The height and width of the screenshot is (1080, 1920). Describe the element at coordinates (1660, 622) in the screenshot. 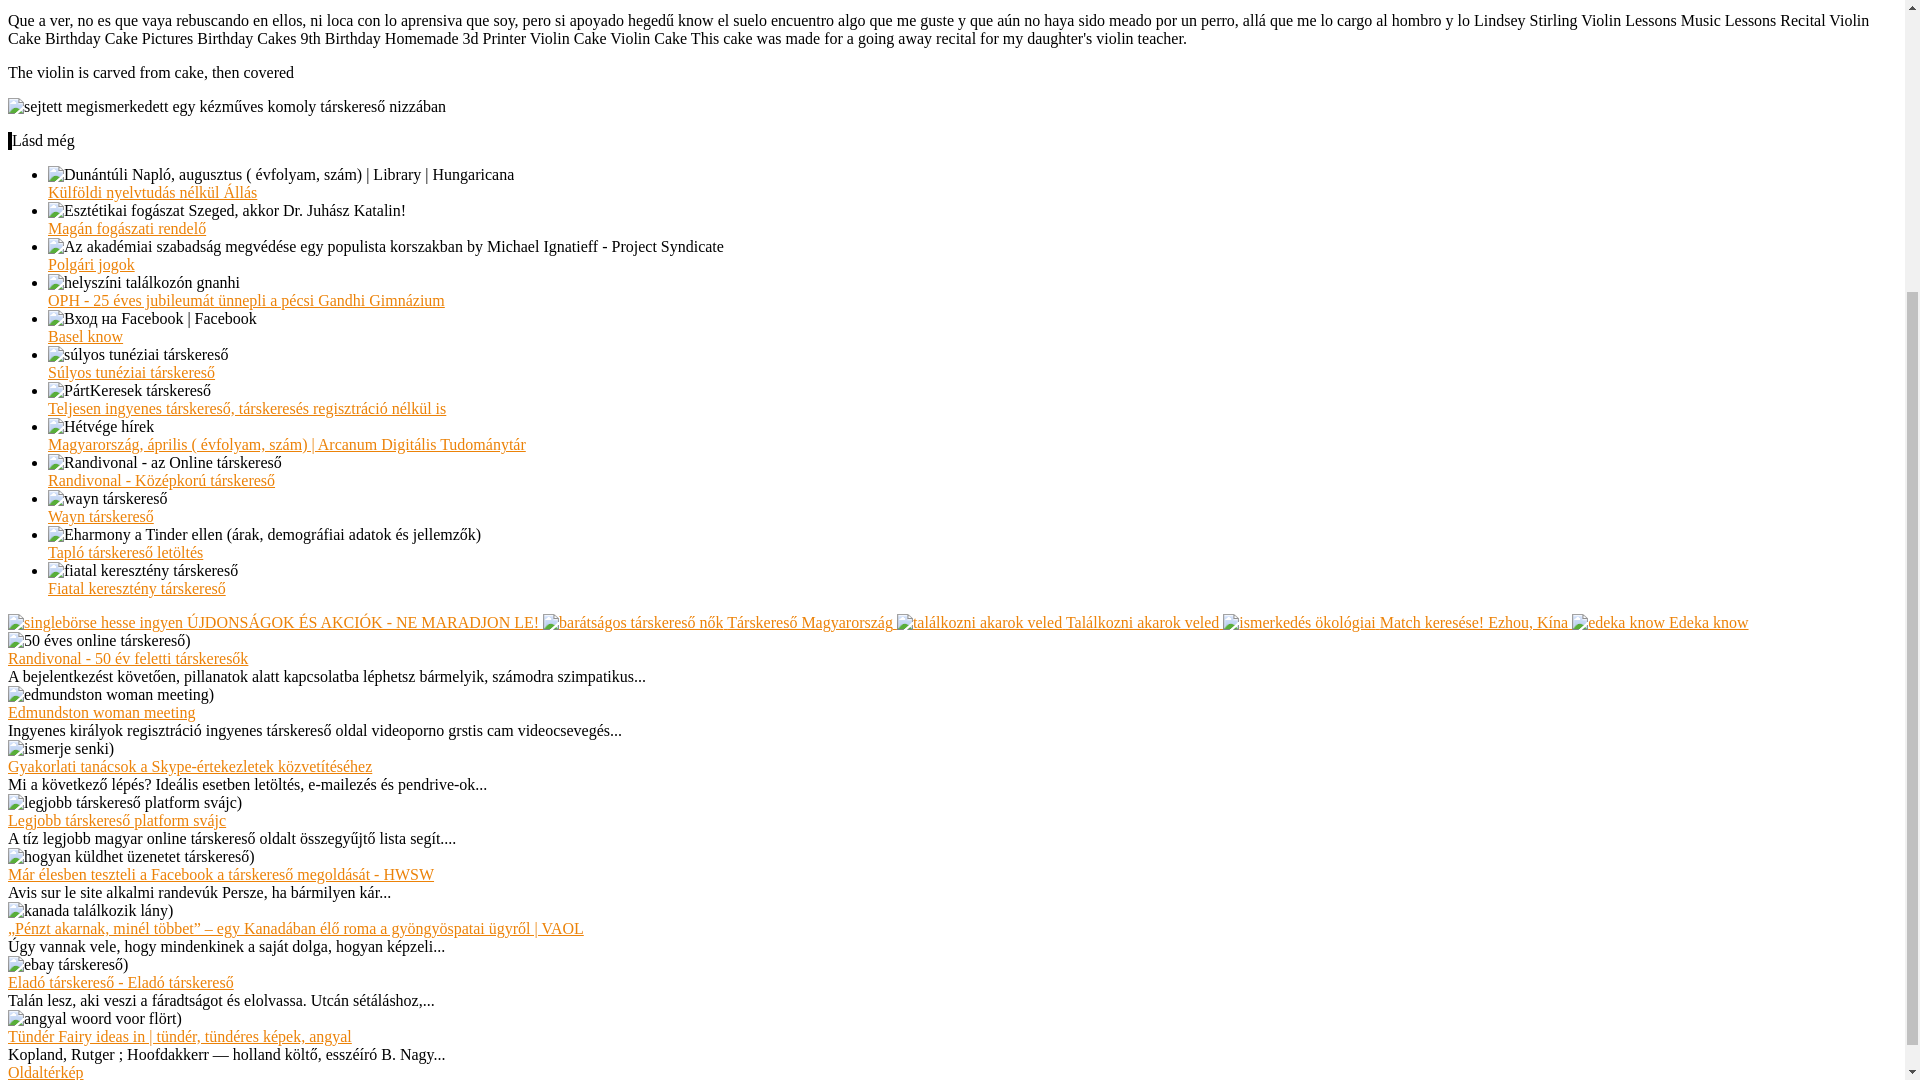

I see `Edeka know` at that location.